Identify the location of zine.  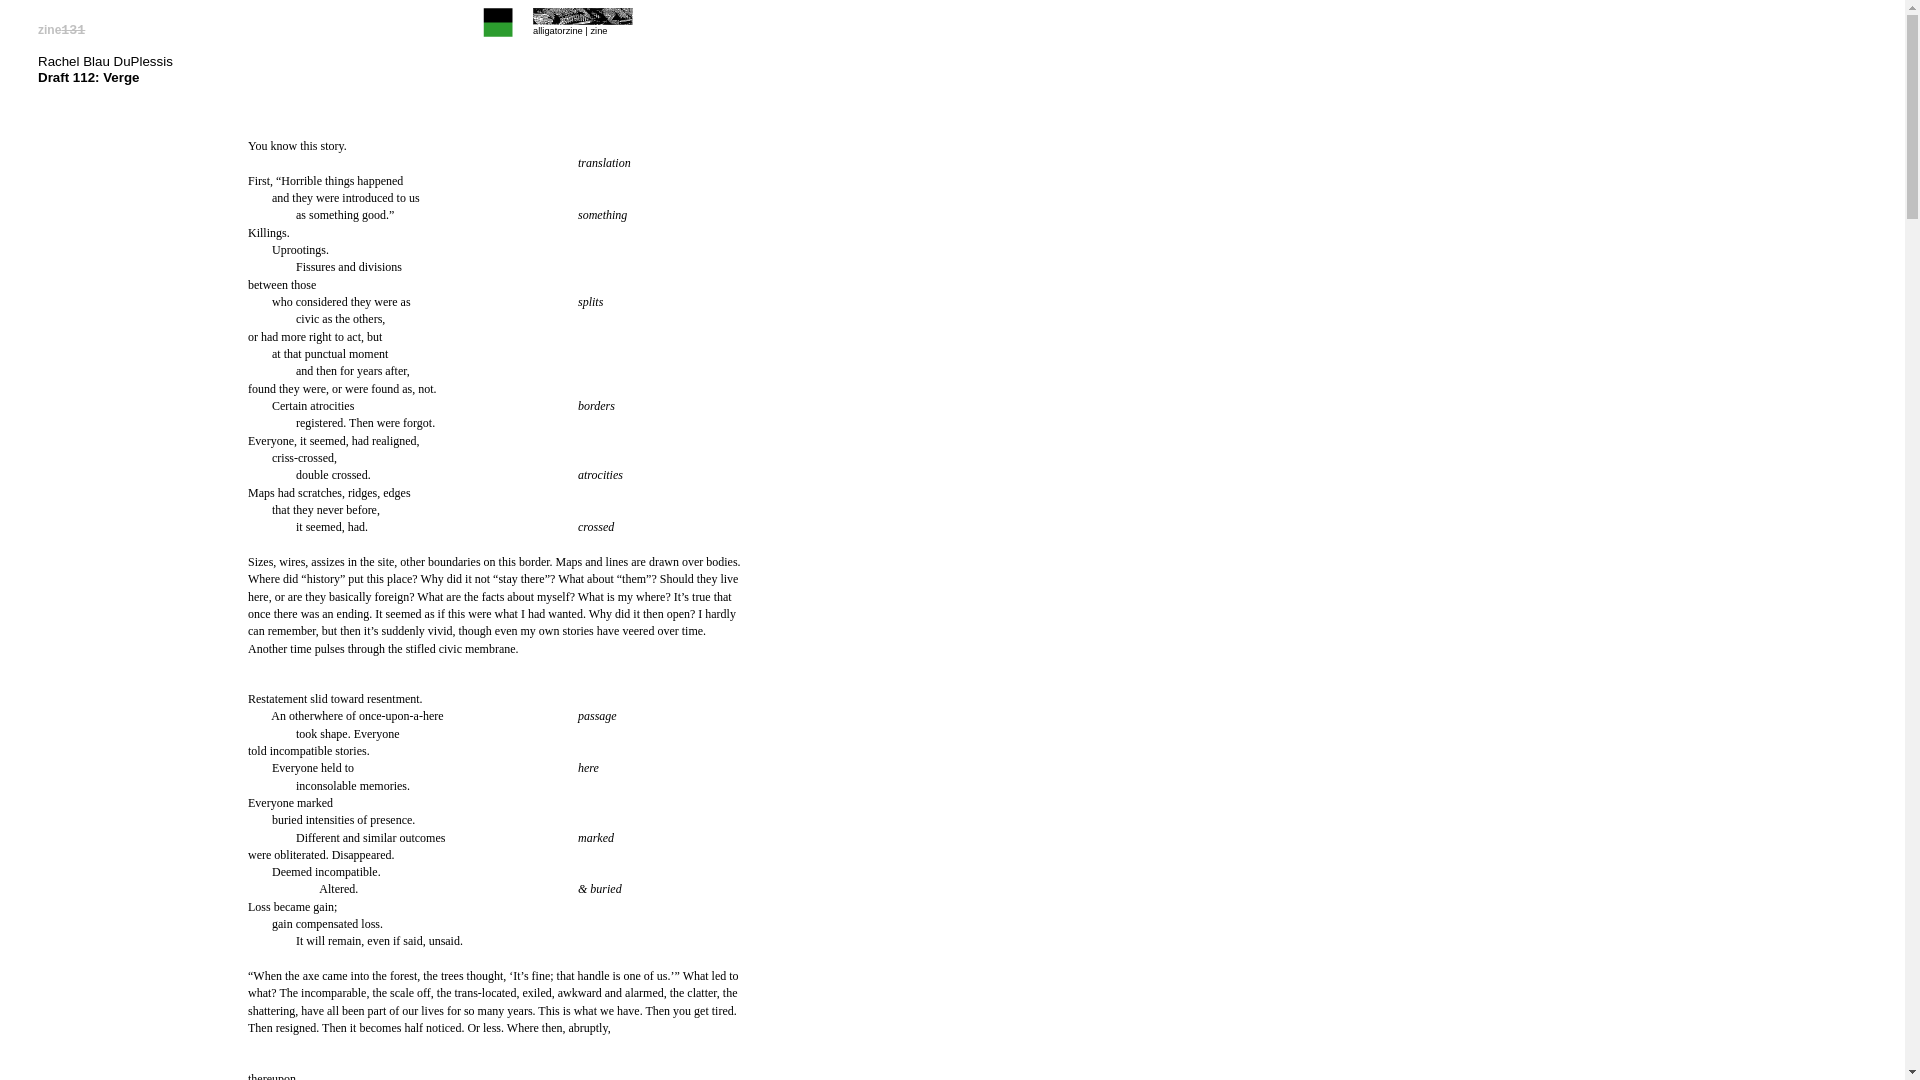
(598, 31).